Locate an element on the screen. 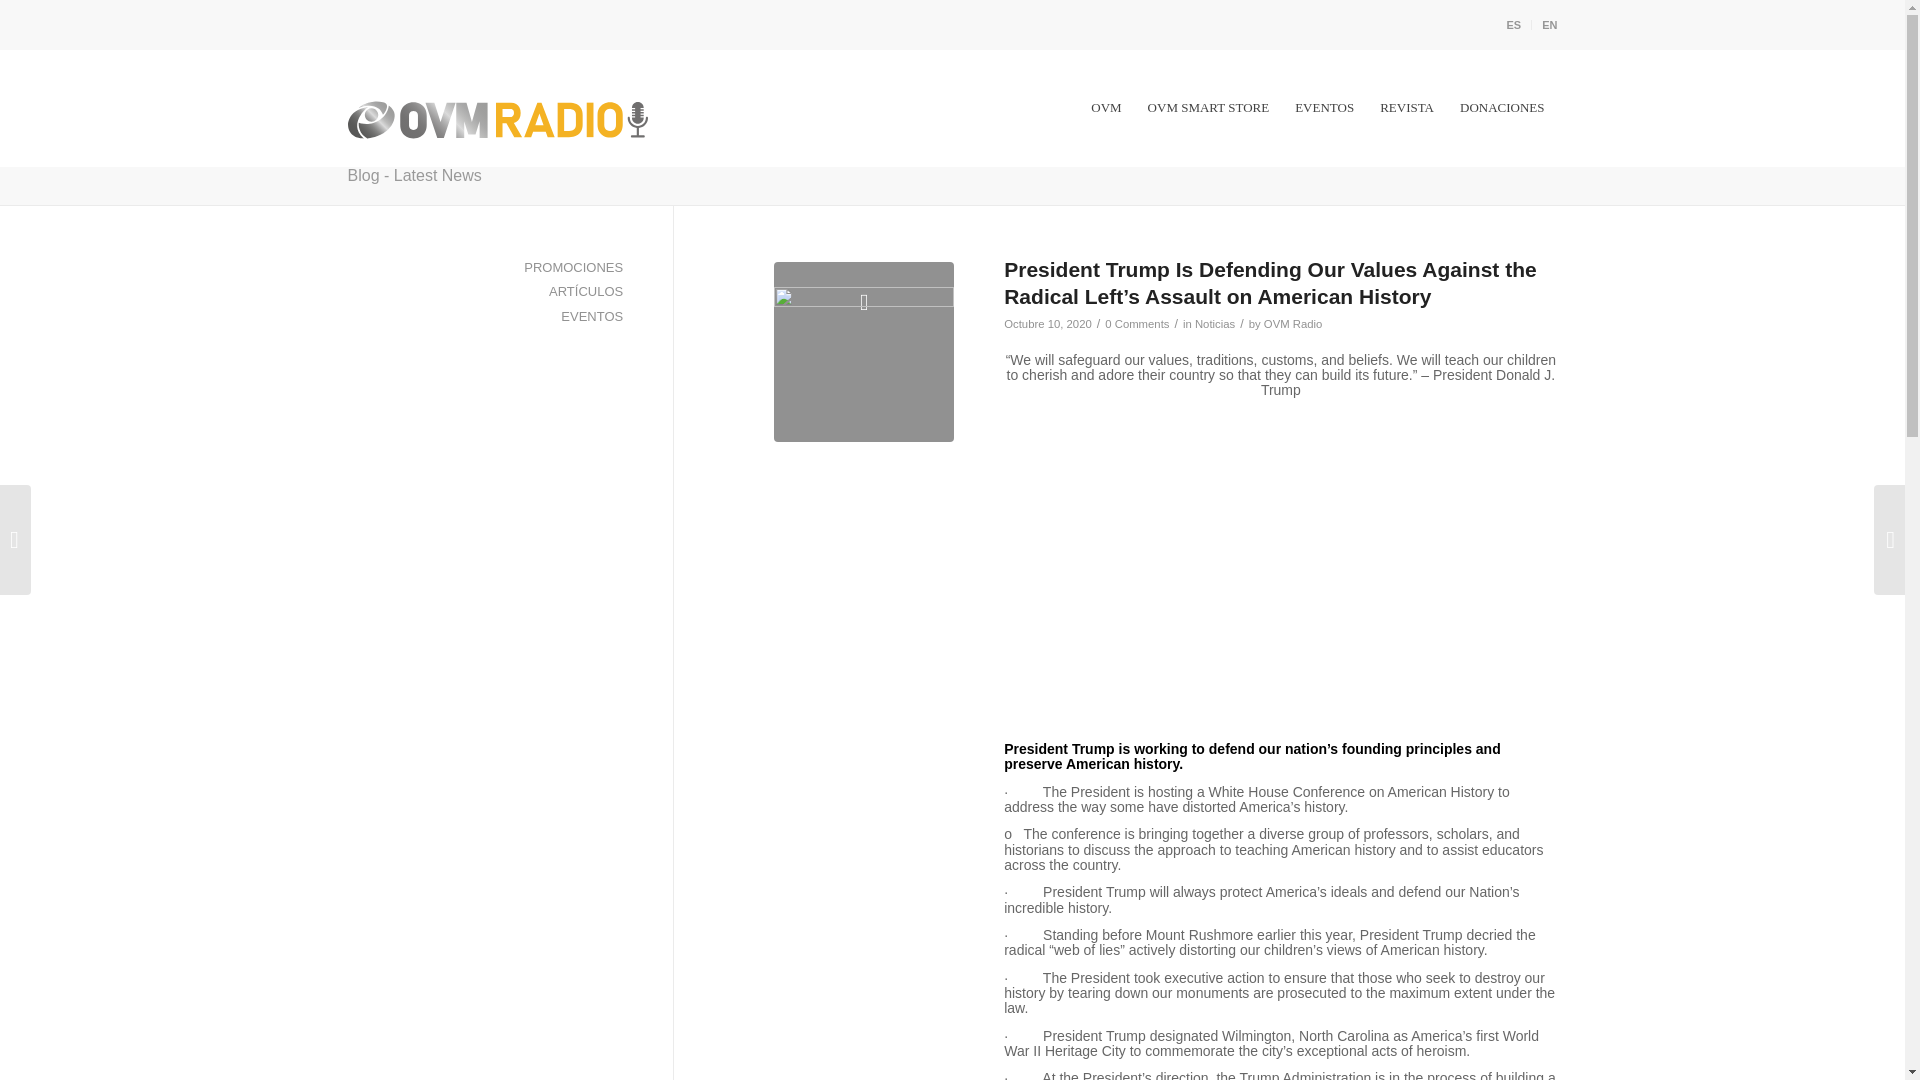 The image size is (1920, 1080). Noticias is located at coordinates (1214, 324).